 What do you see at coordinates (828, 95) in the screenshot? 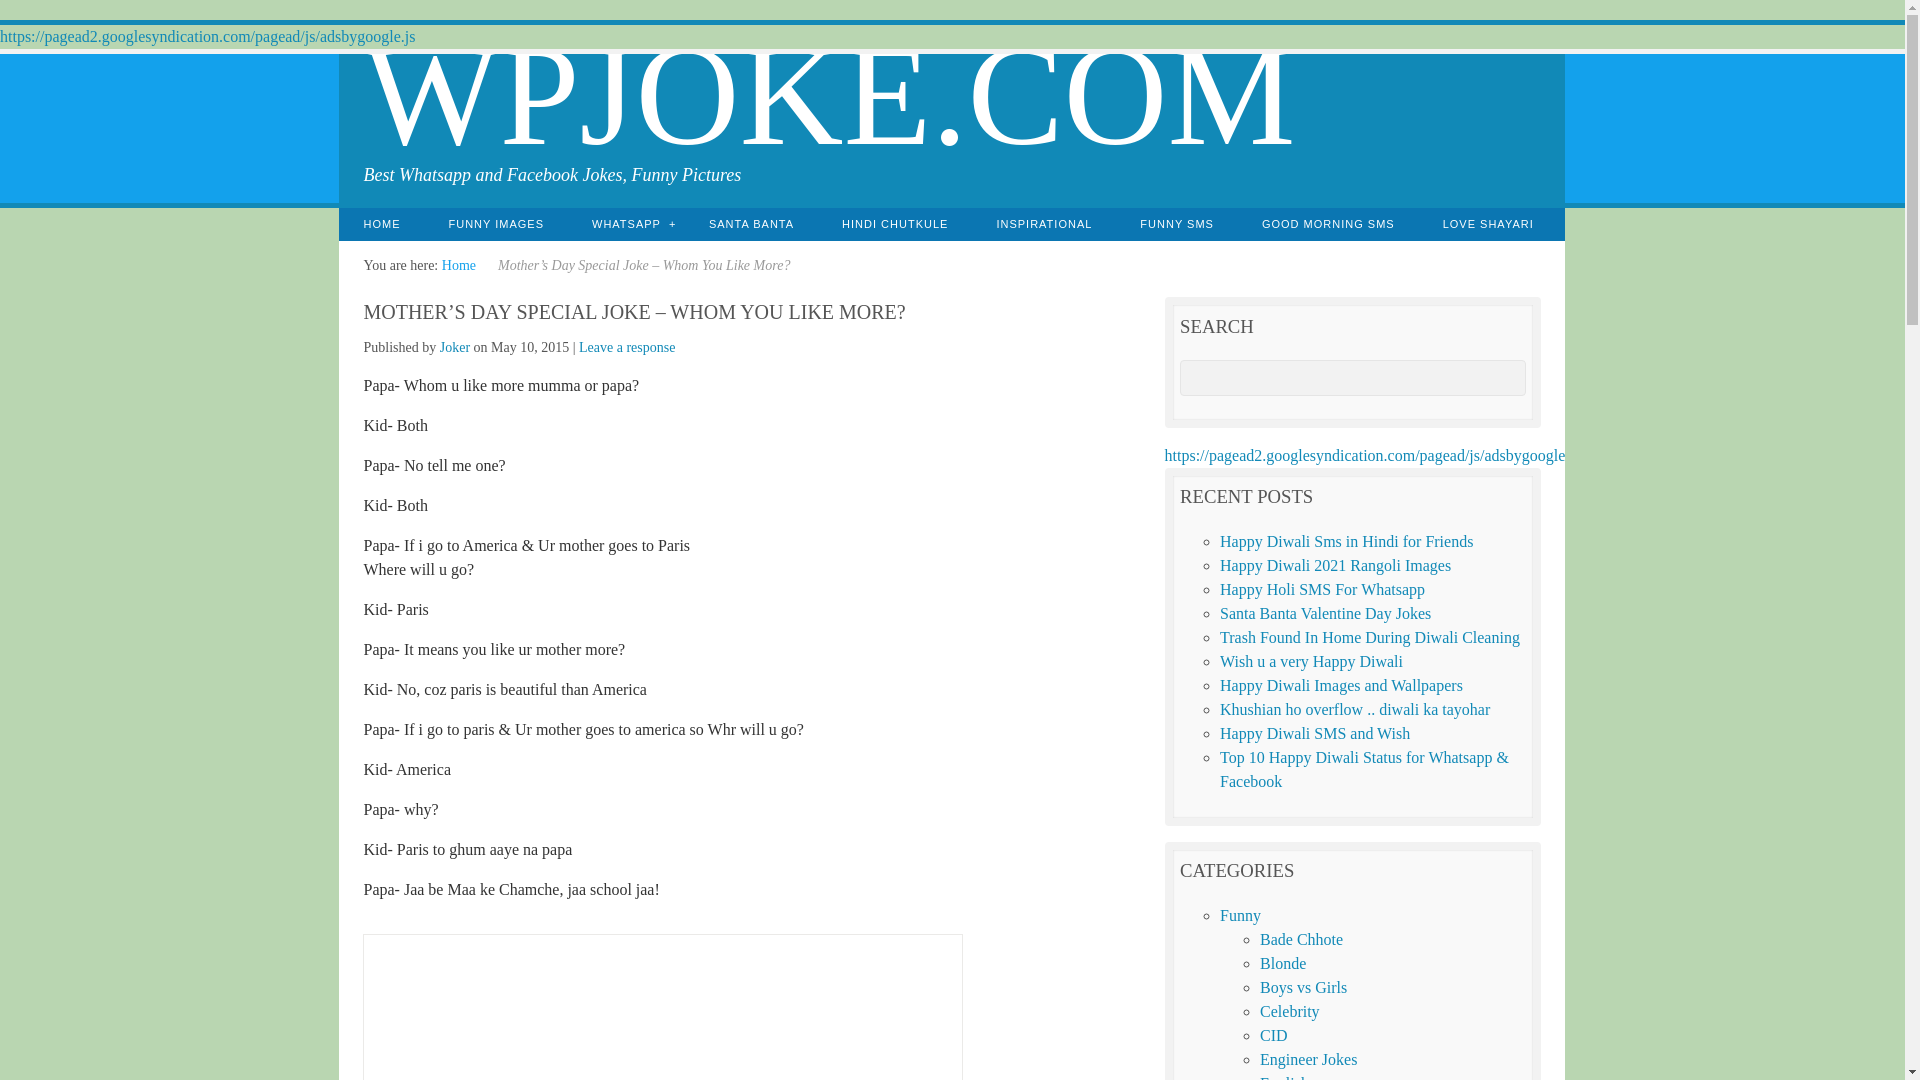
I see `WPJOKE.COM` at bounding box center [828, 95].